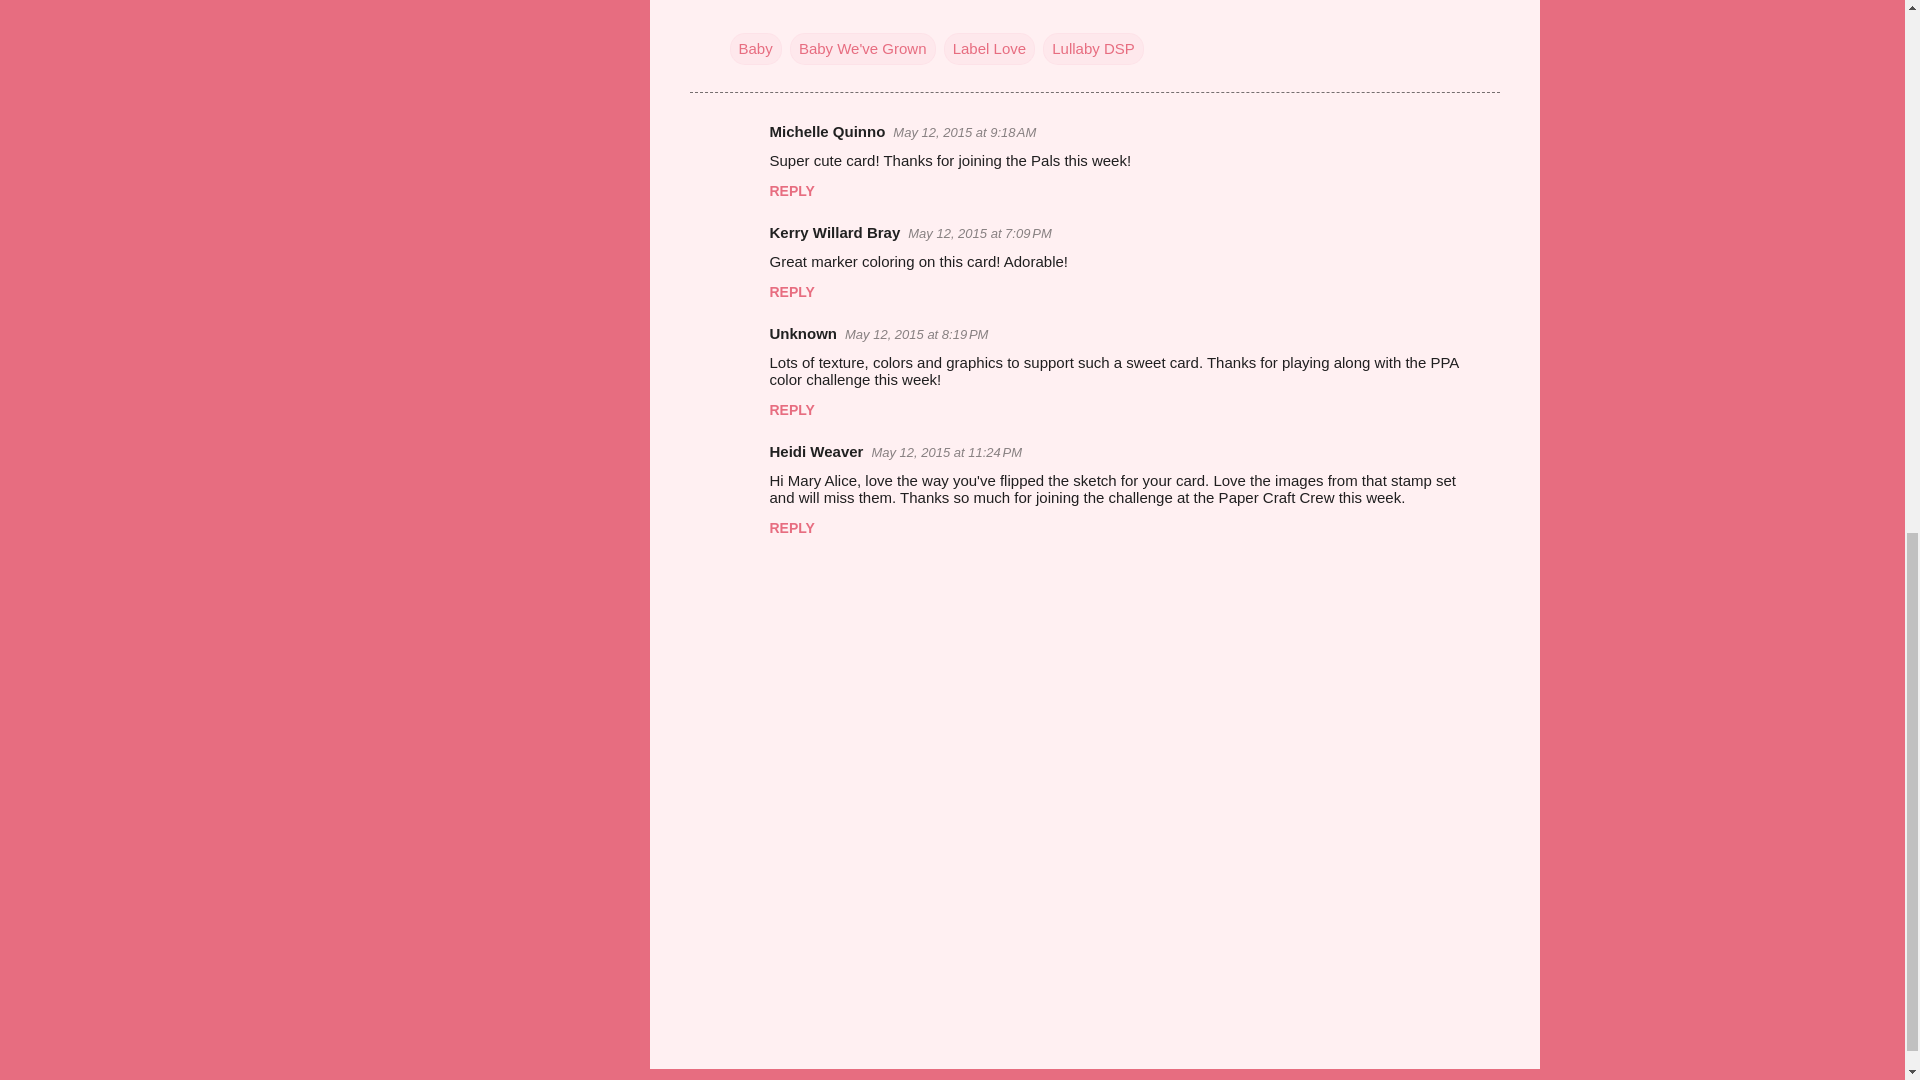 This screenshot has height=1080, width=1920. What do you see at coordinates (755, 48) in the screenshot?
I see `Baby` at bounding box center [755, 48].